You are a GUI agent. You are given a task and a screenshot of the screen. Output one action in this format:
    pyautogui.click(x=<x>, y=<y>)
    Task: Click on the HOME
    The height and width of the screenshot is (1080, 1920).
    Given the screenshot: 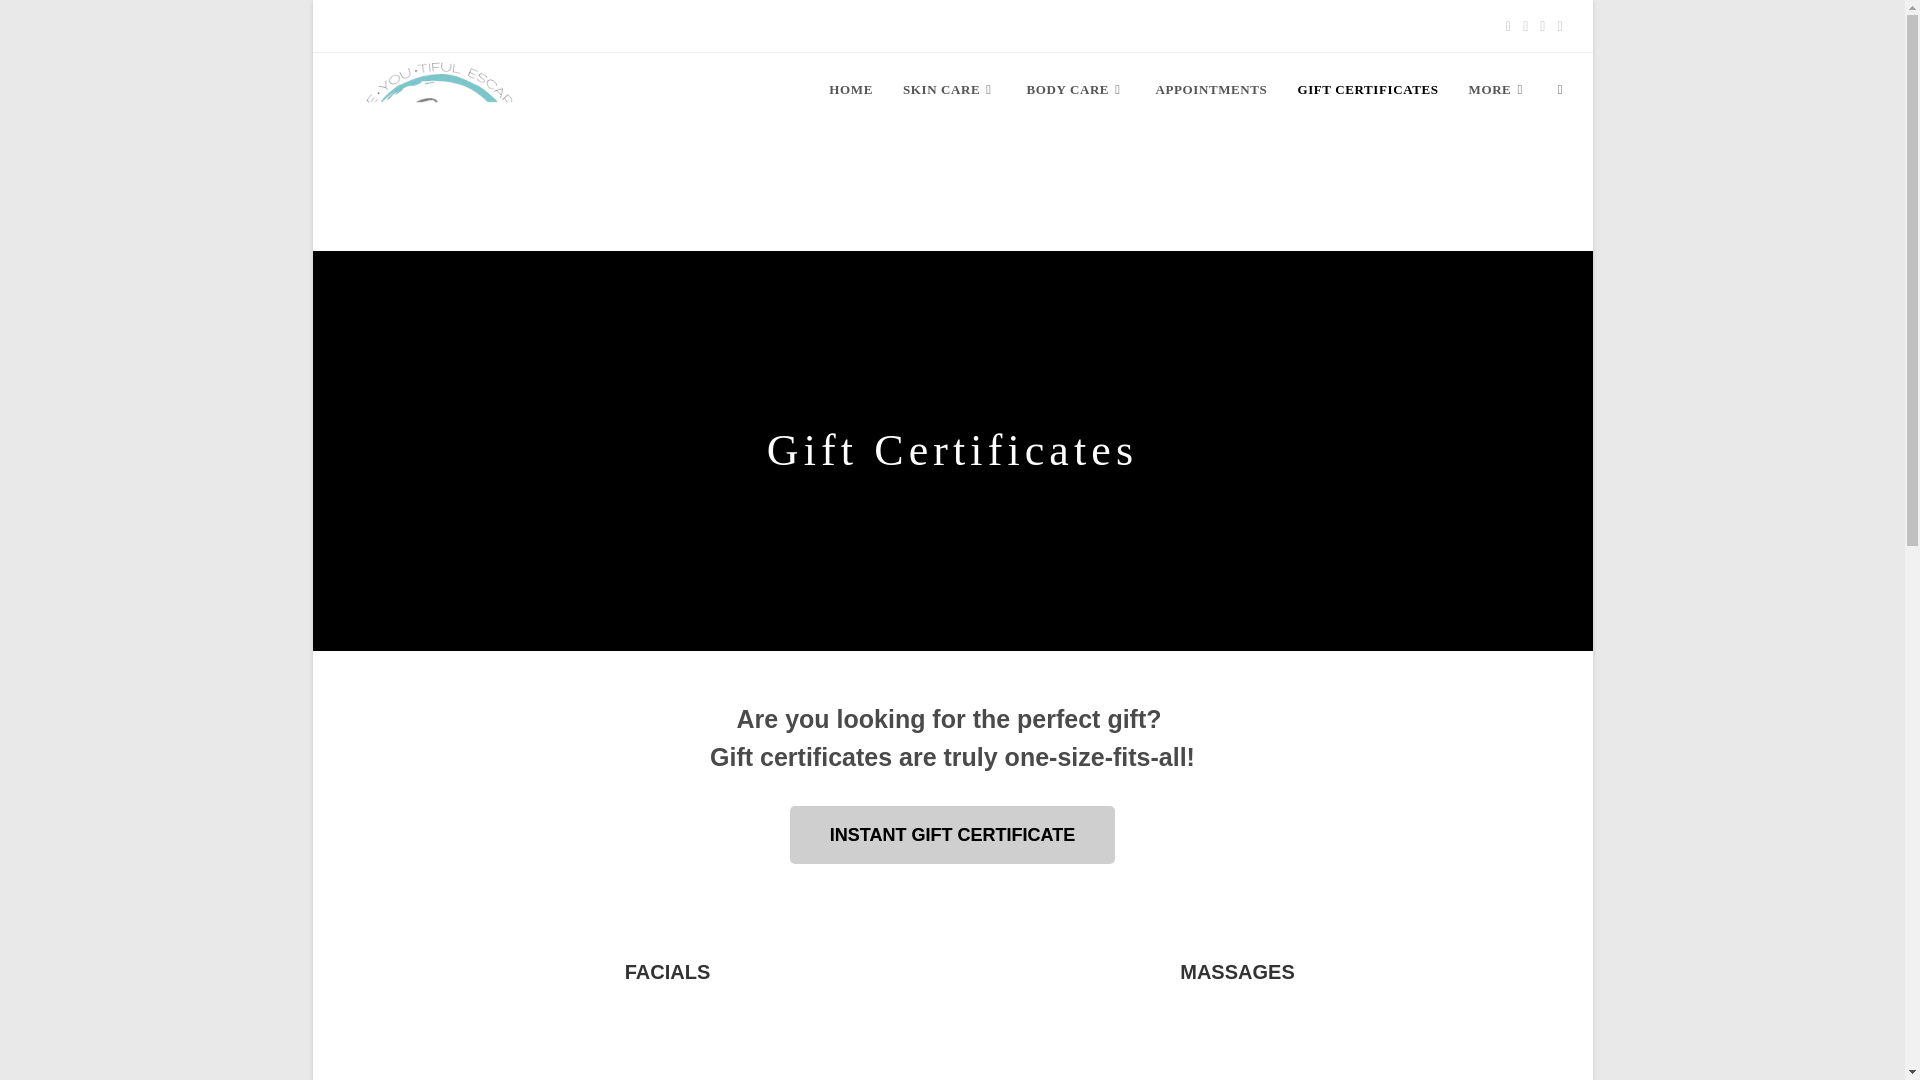 What is the action you would take?
    pyautogui.click(x=850, y=90)
    